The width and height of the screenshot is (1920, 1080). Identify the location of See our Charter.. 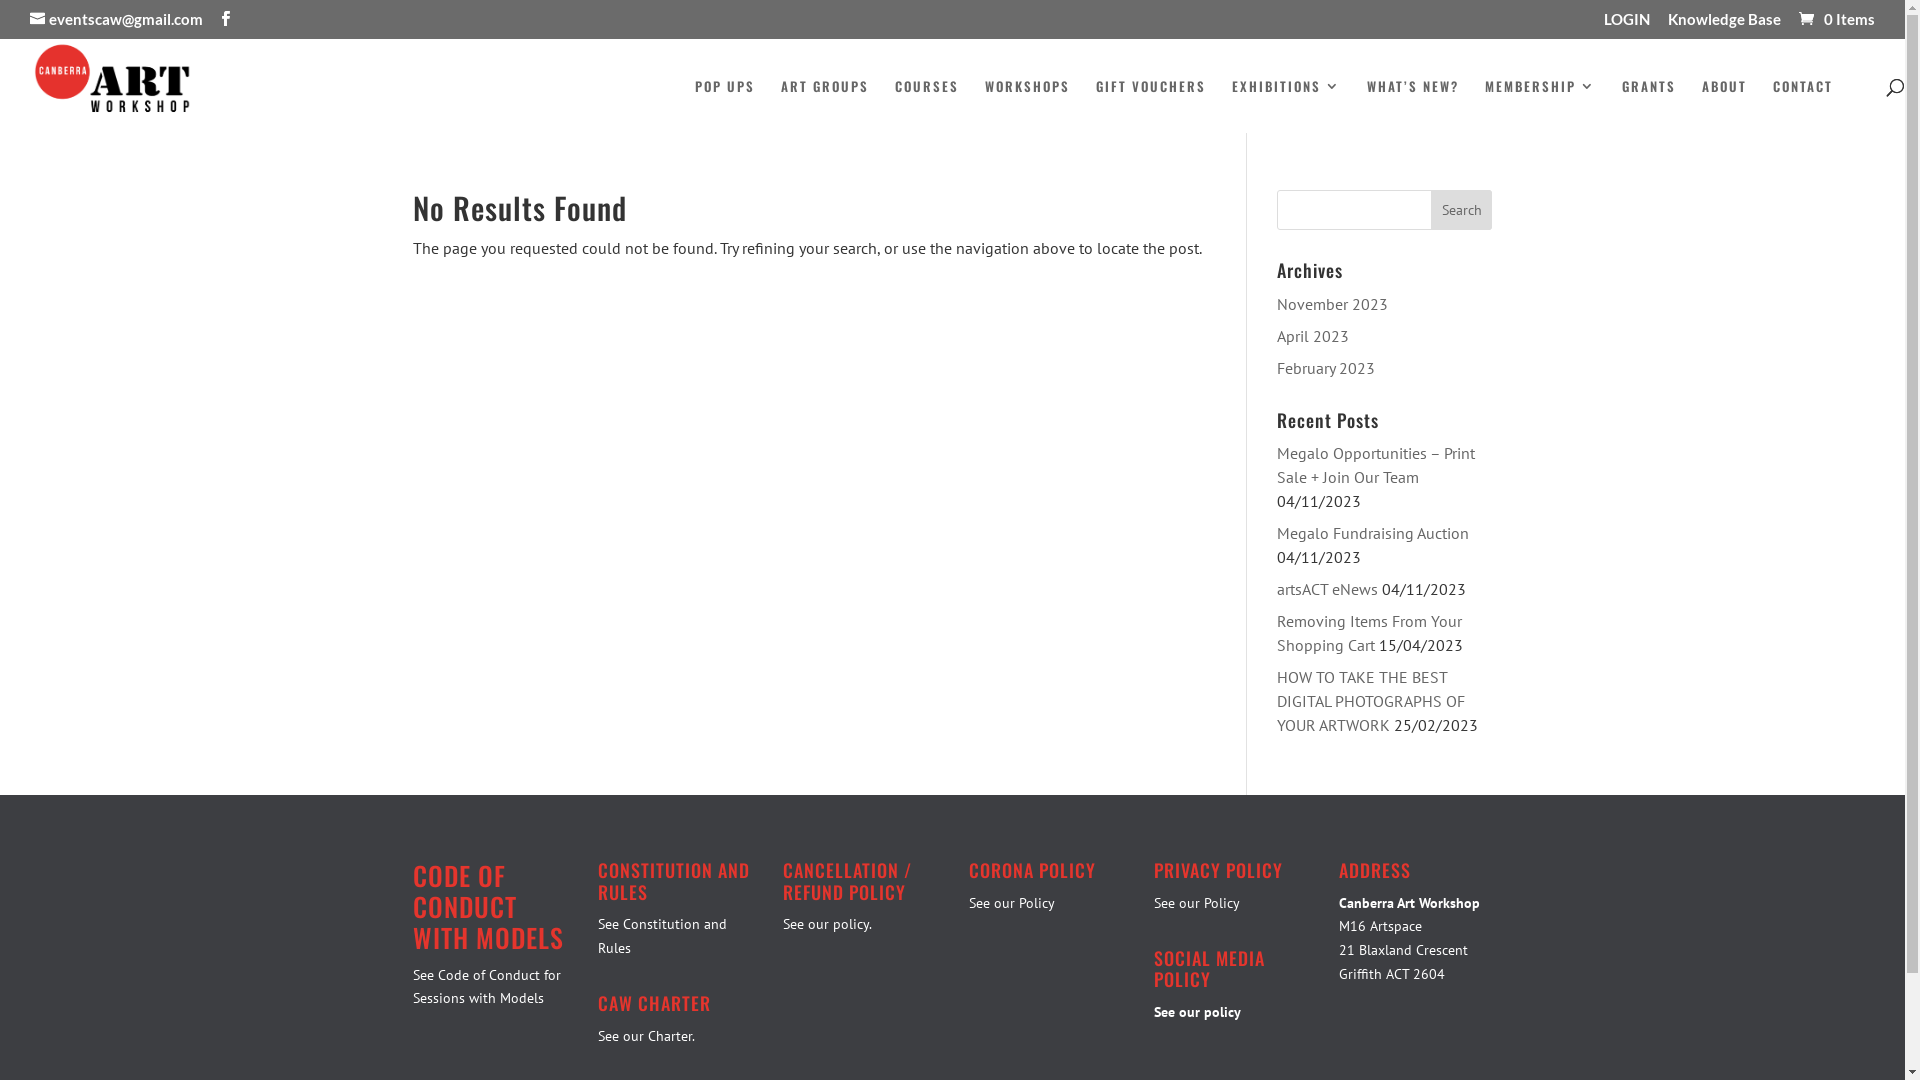
(646, 1036).